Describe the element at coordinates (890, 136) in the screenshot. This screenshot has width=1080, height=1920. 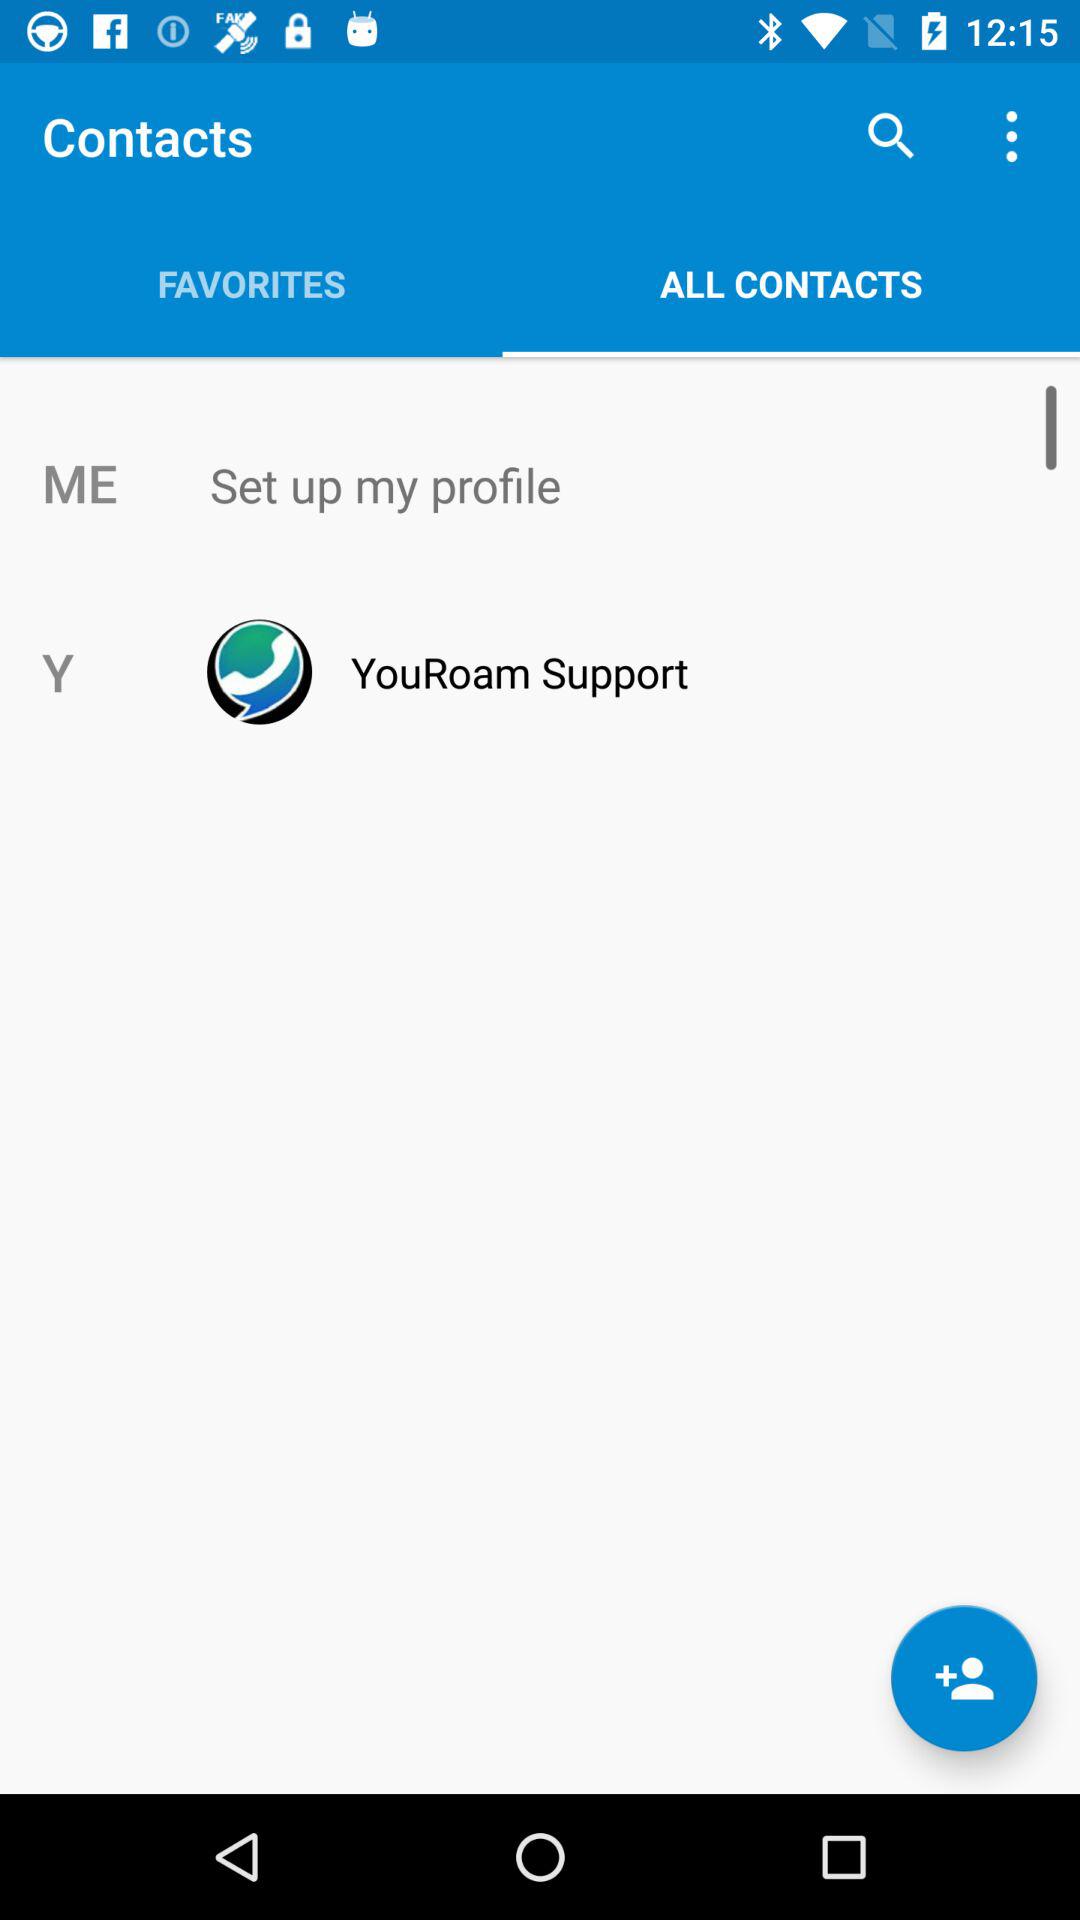
I see `turn off the icon next to the favorites item` at that location.